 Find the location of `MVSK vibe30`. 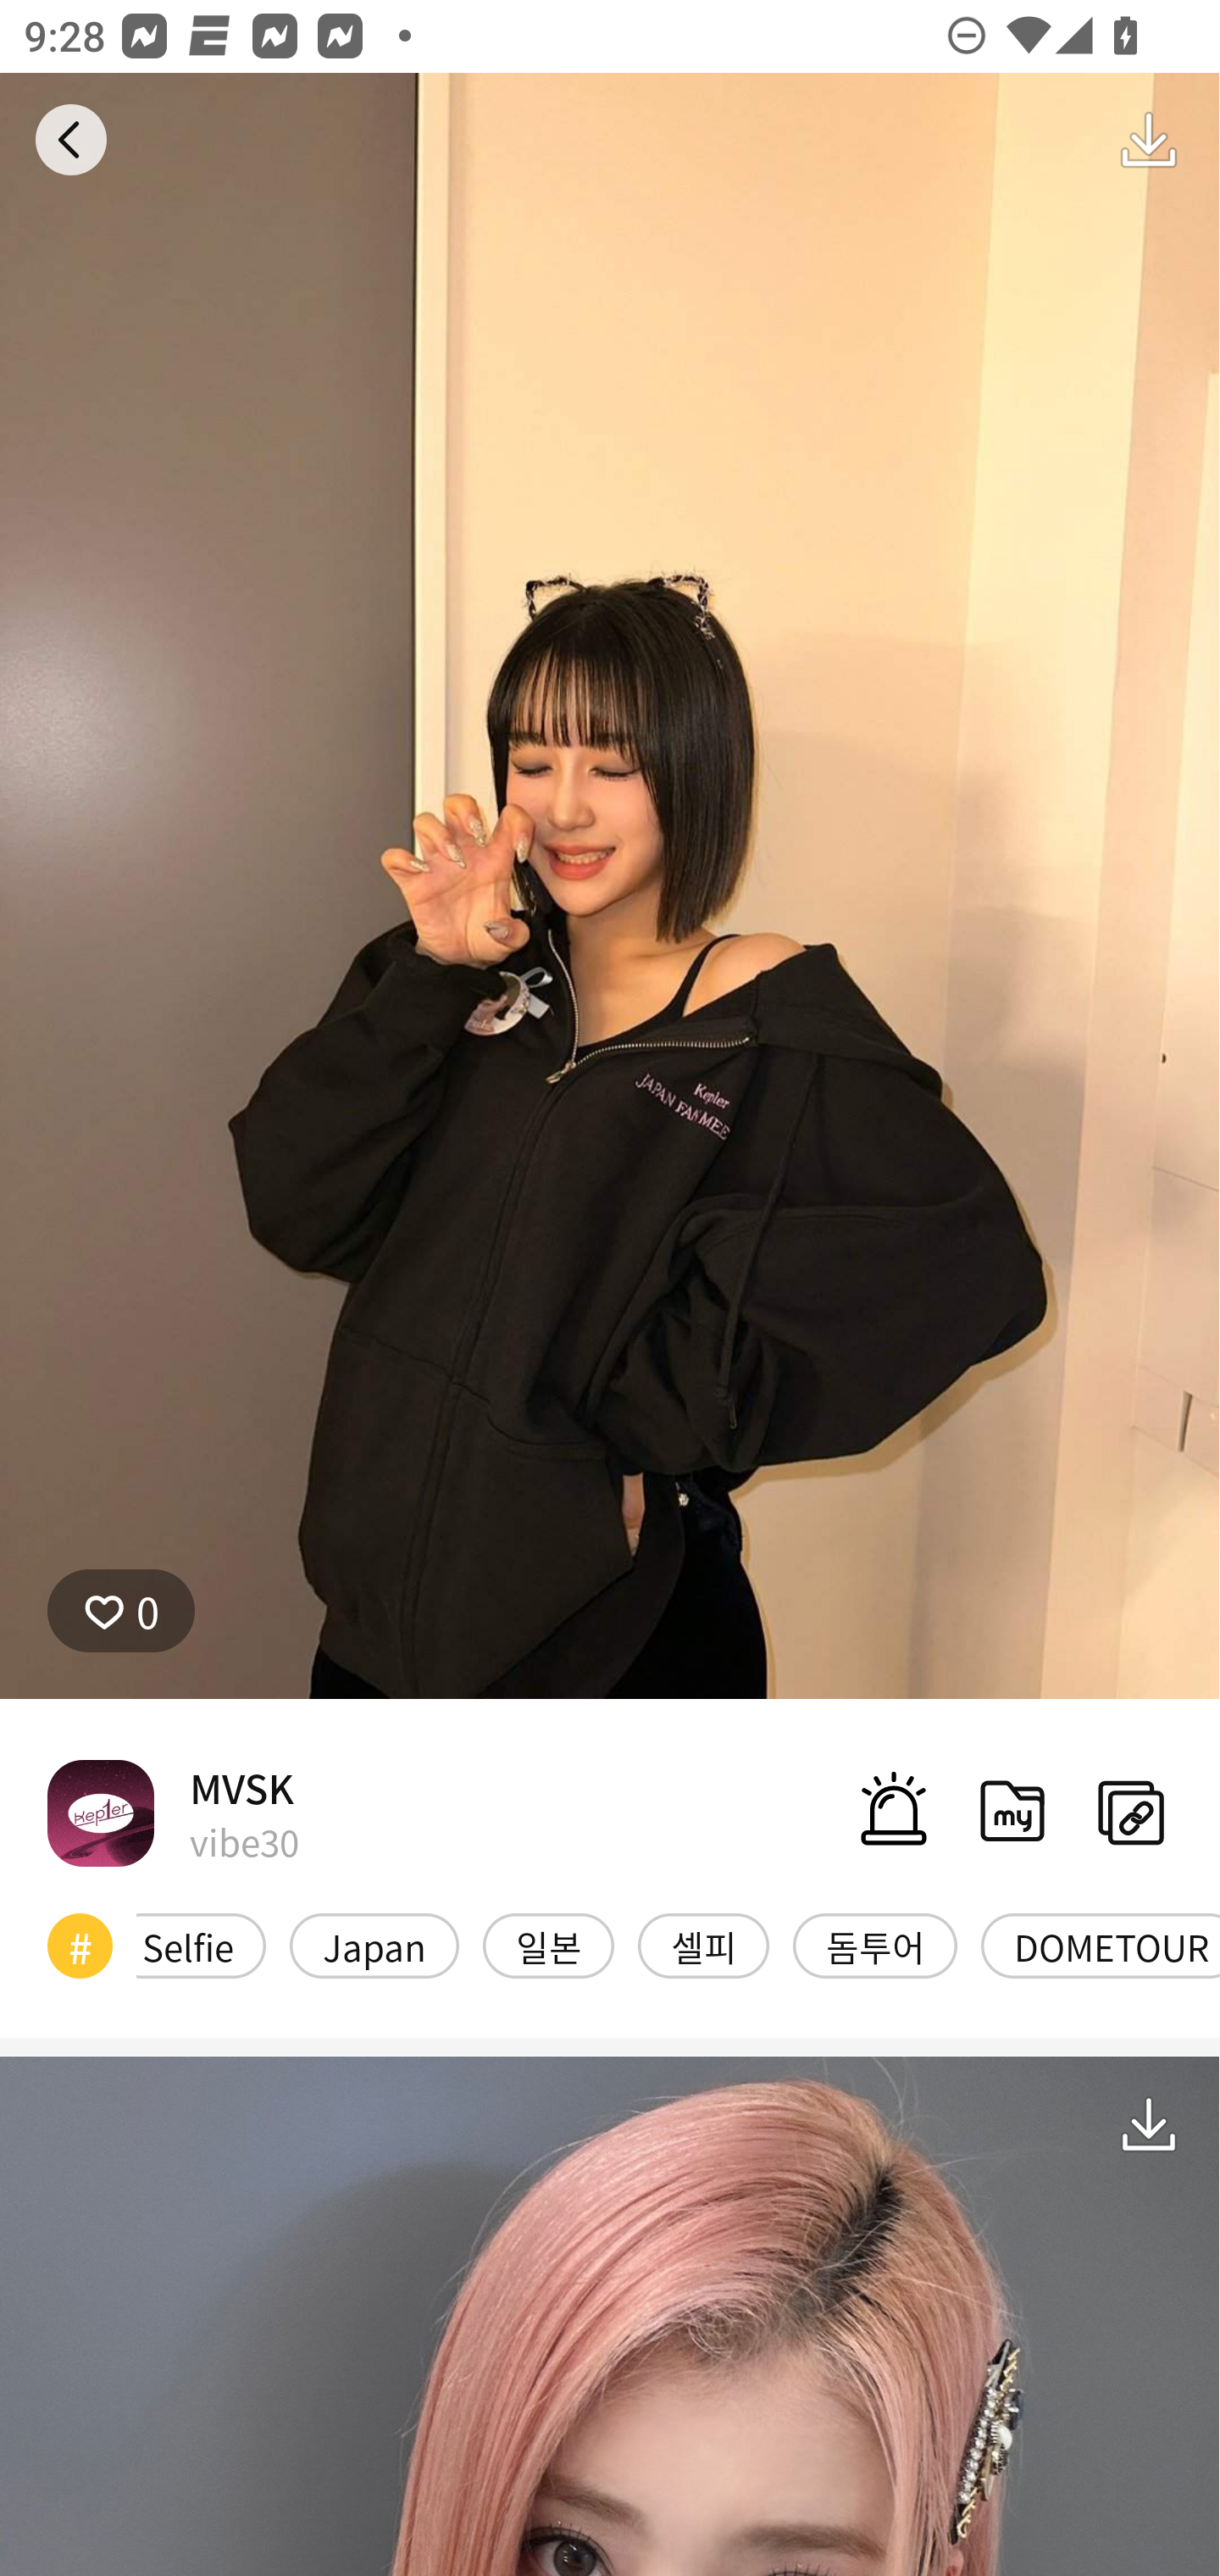

MVSK vibe30 is located at coordinates (173, 1812).